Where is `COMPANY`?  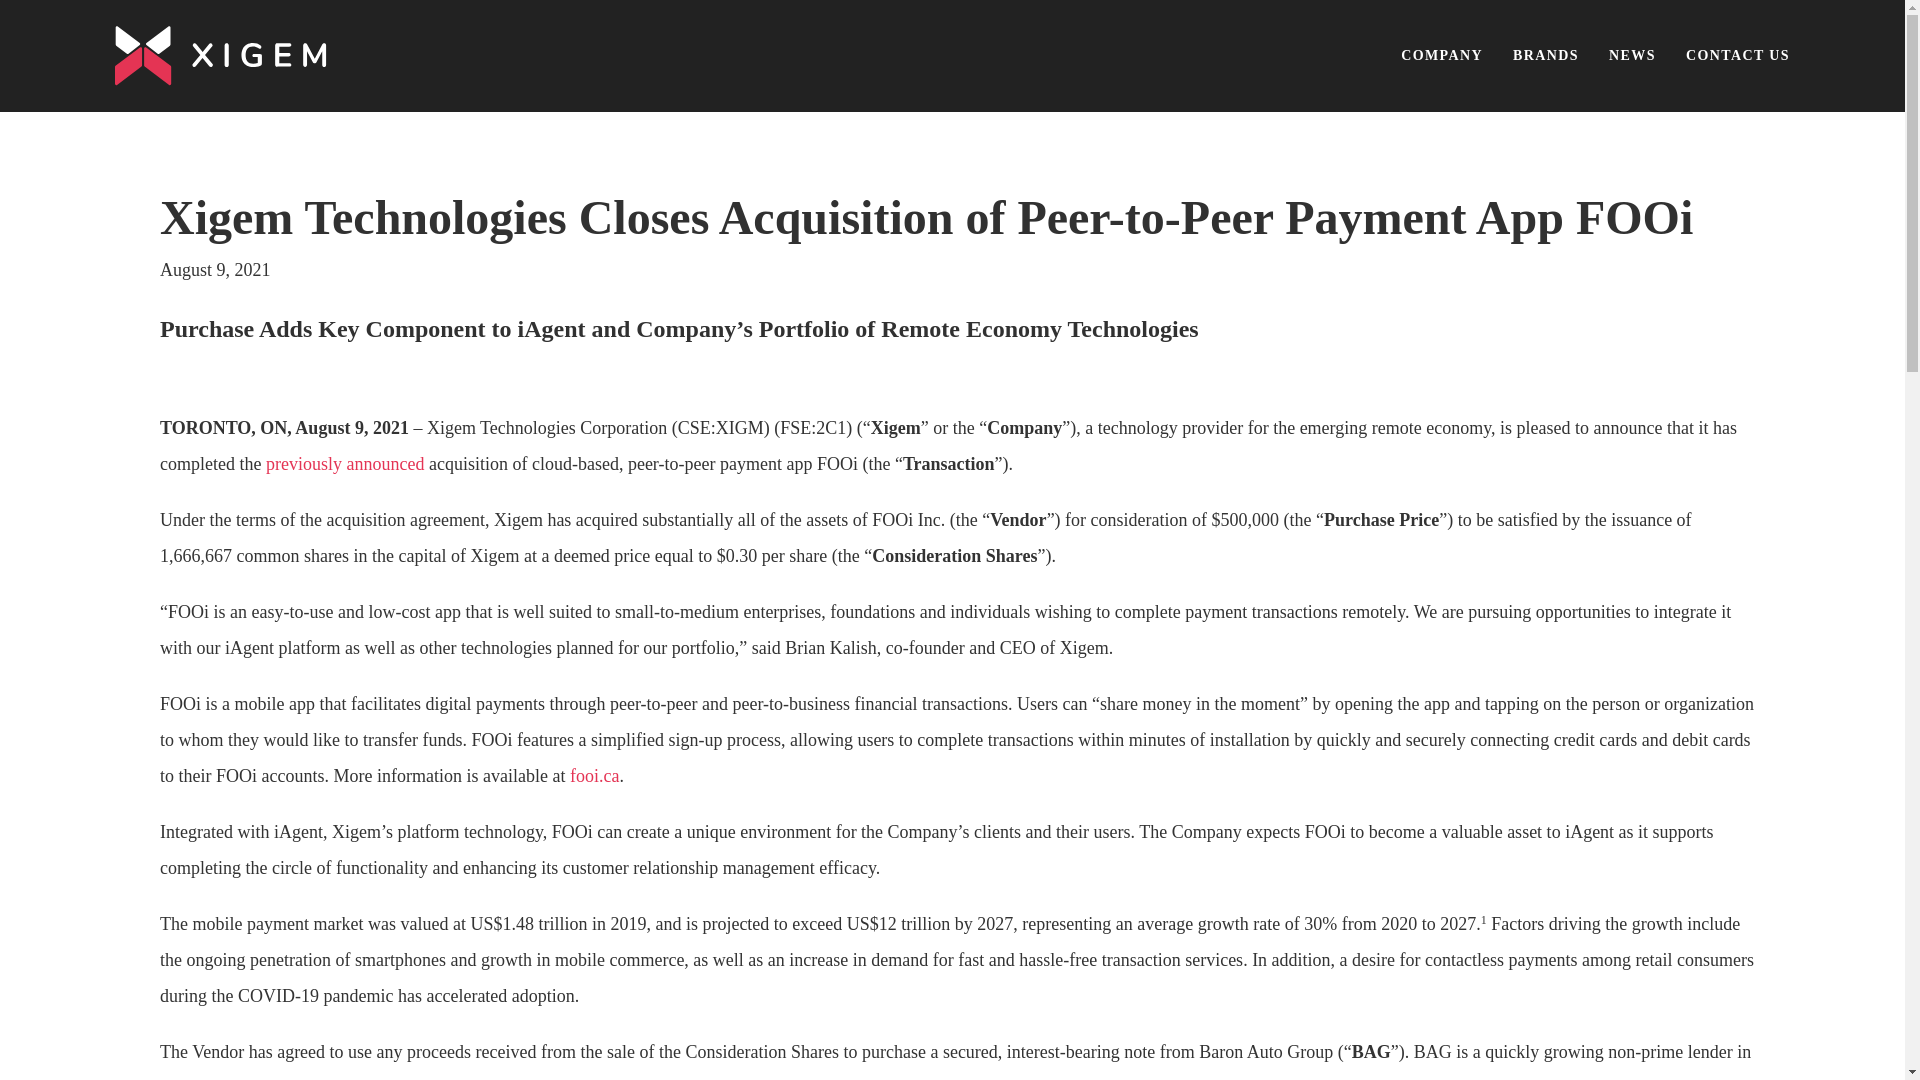 COMPANY is located at coordinates (1442, 56).